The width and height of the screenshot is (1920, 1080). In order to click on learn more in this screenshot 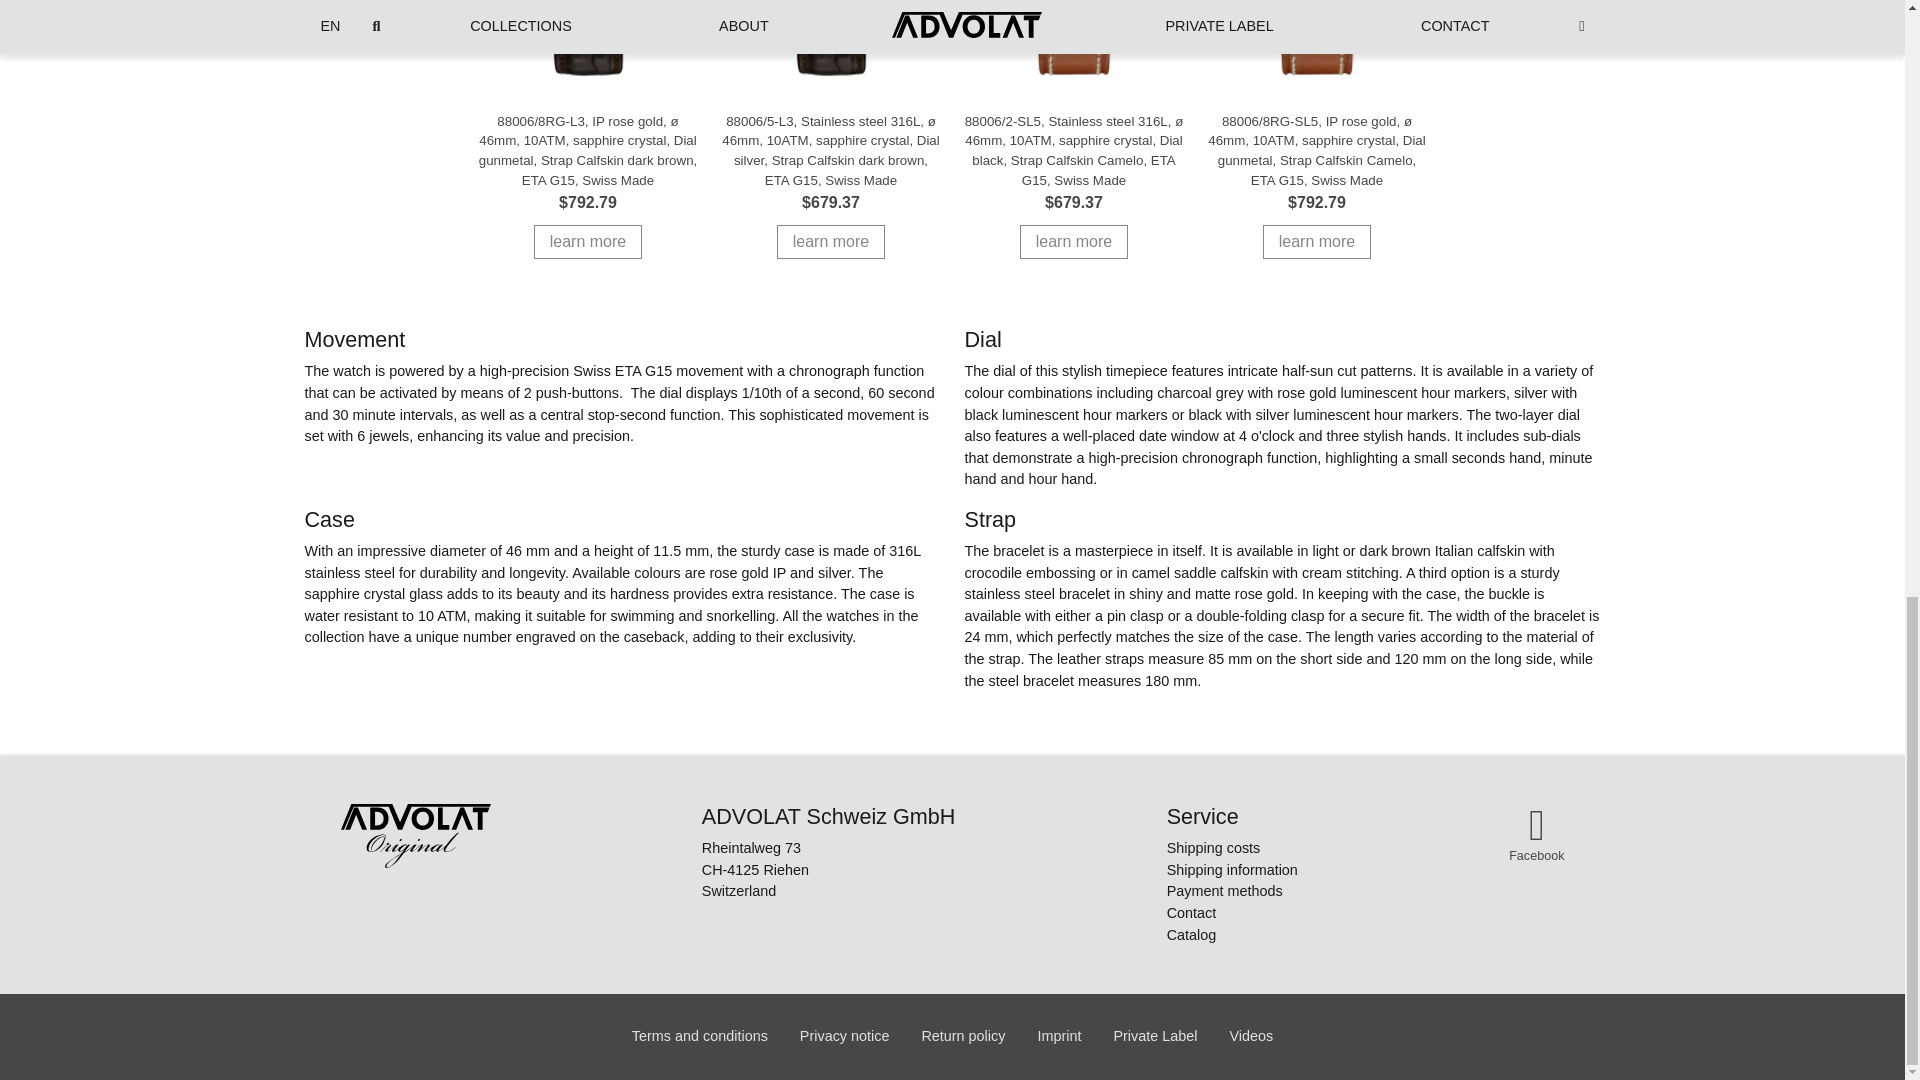, I will do `click(587, 242)`.